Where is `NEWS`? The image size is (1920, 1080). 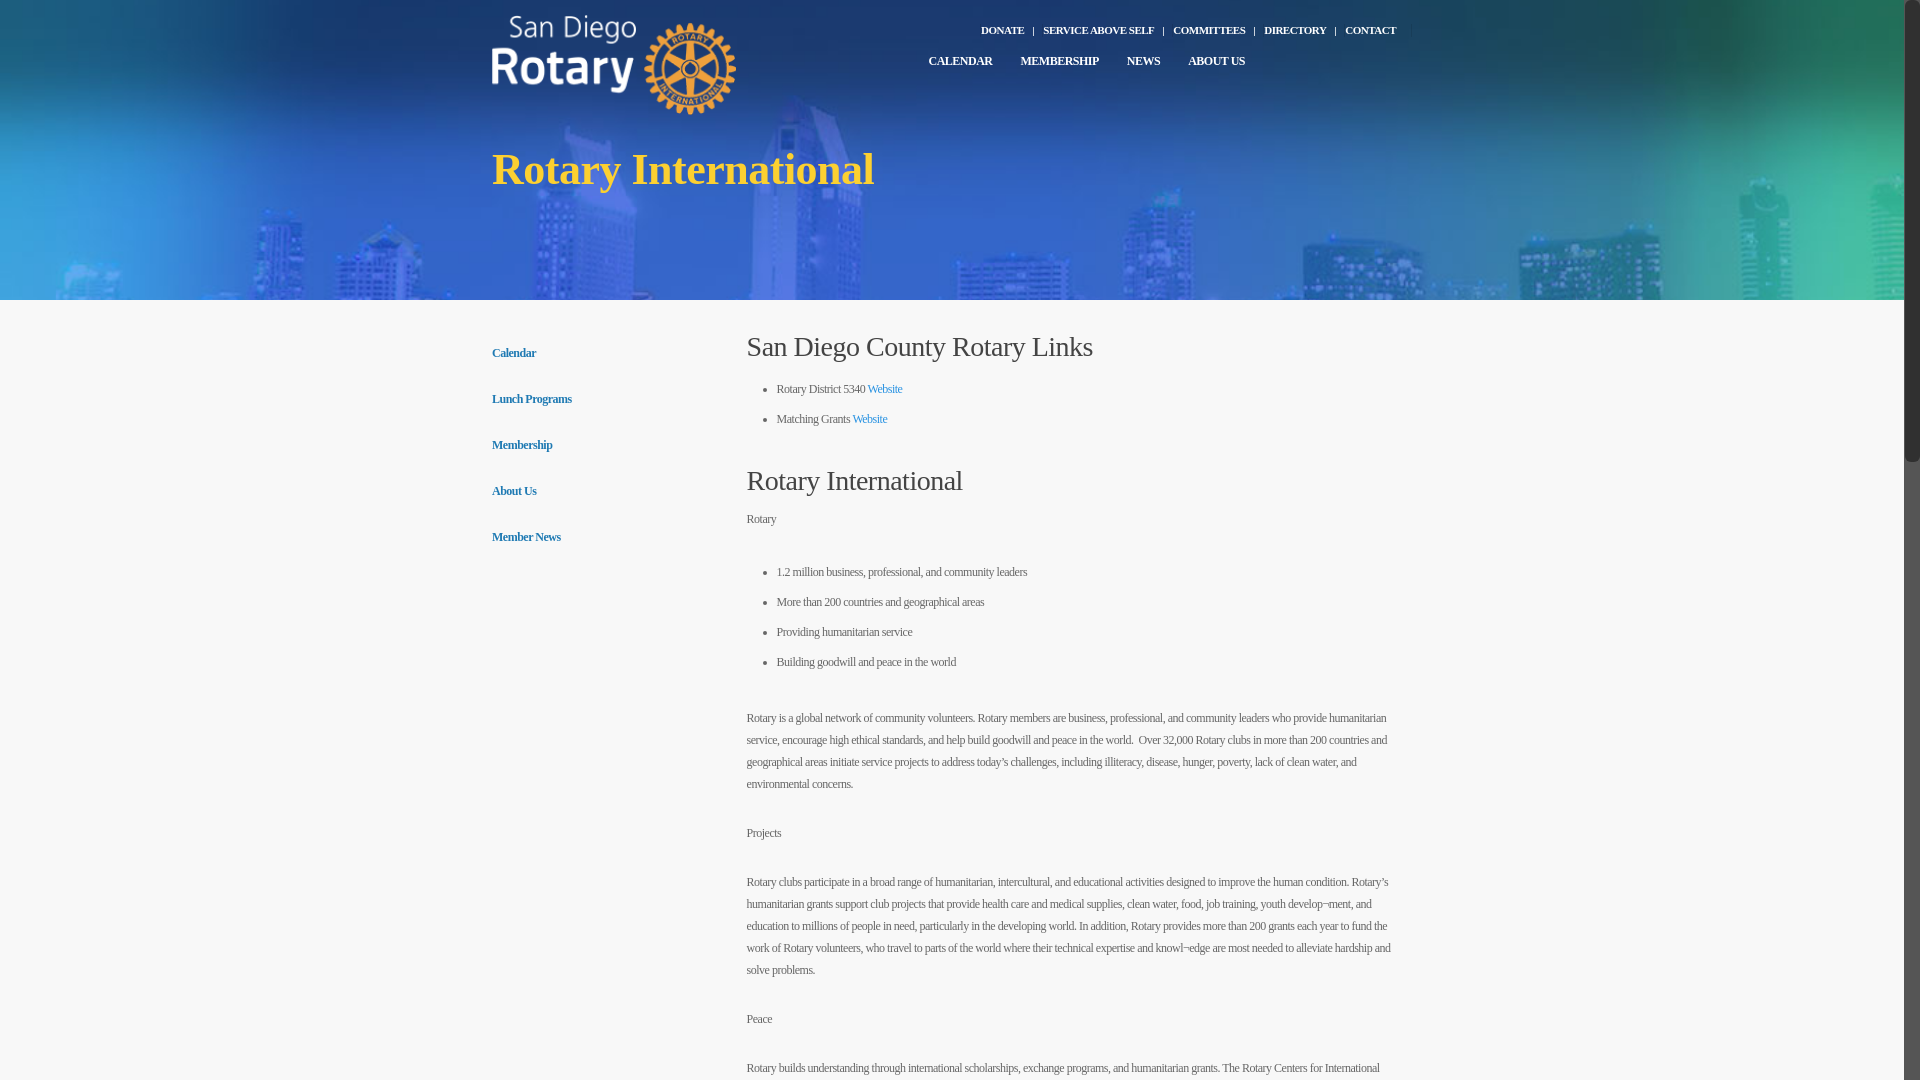
NEWS is located at coordinates (1146, 68).